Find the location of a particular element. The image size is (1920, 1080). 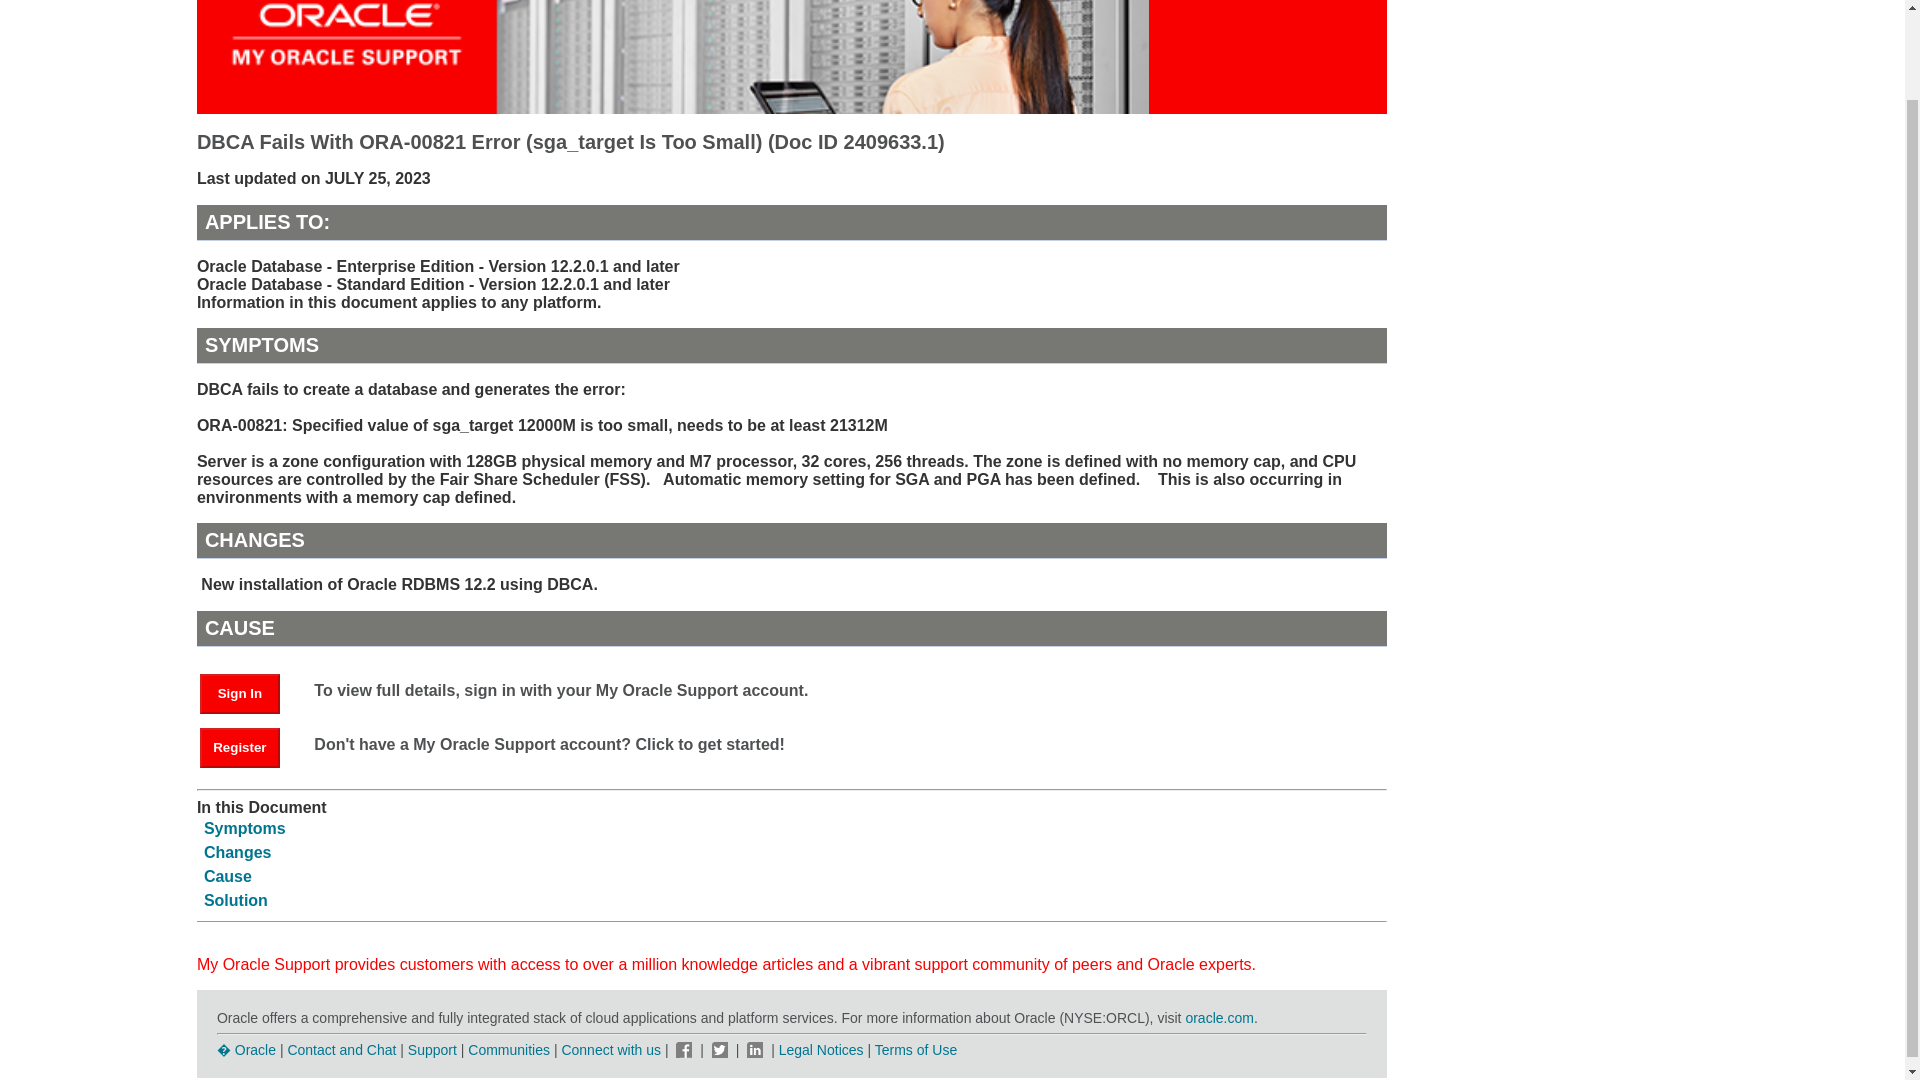

Solution is located at coordinates (236, 900).